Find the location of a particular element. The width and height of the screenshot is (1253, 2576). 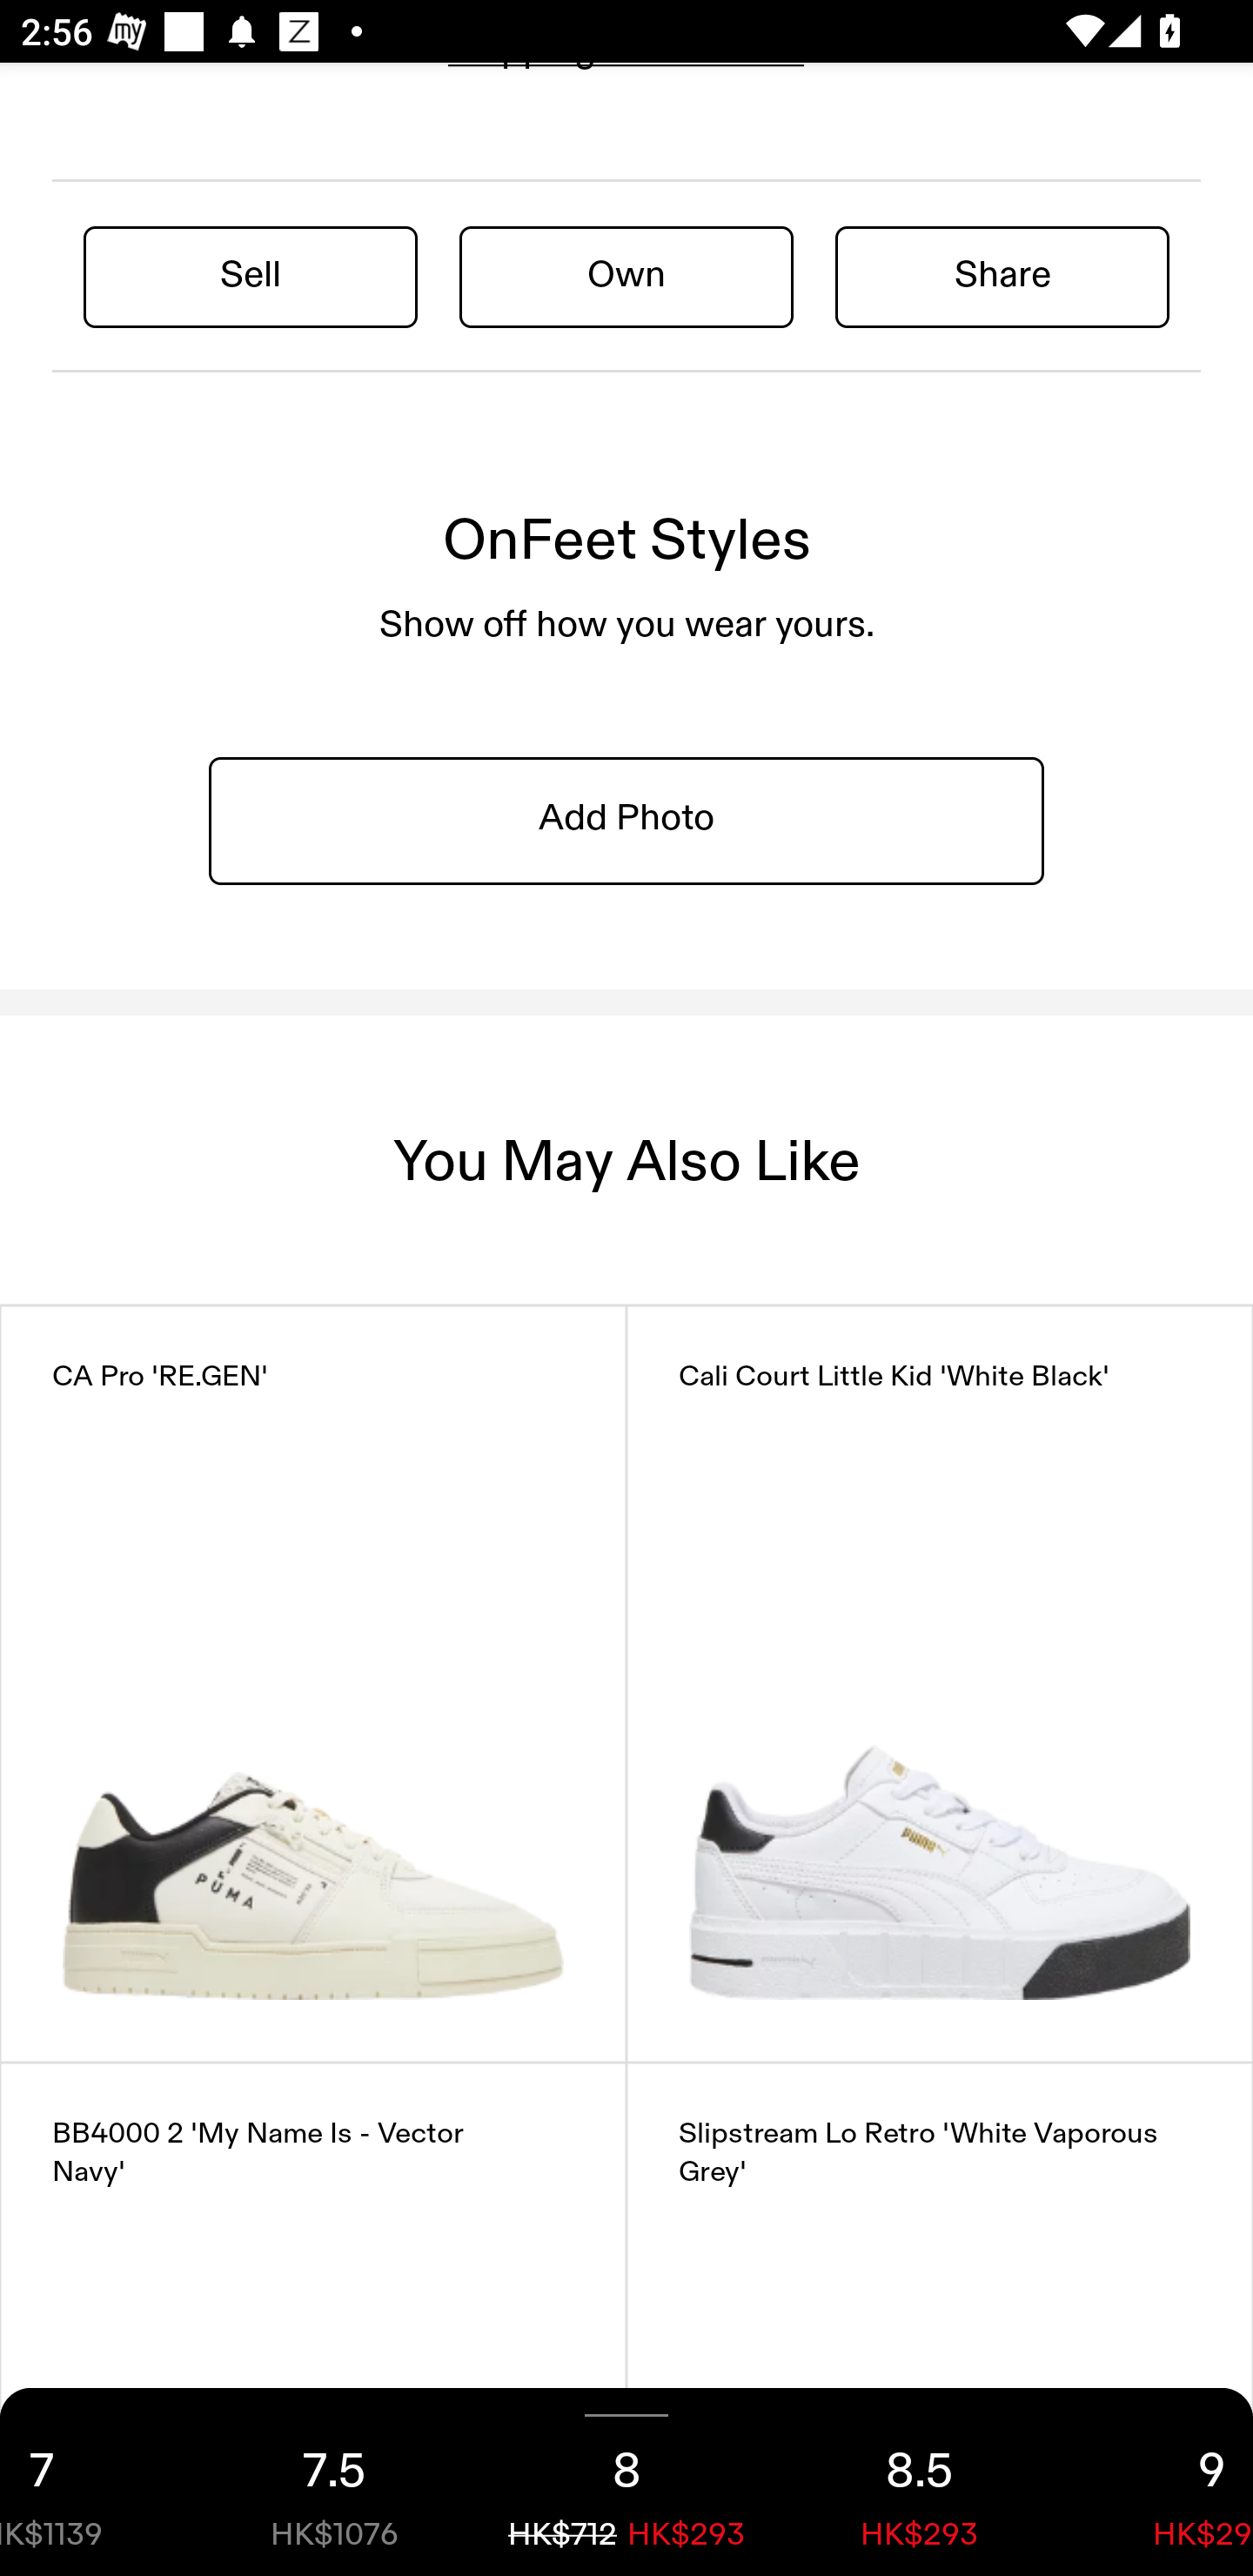

8 HK$712 HK$293 is located at coordinates (626, 2482).